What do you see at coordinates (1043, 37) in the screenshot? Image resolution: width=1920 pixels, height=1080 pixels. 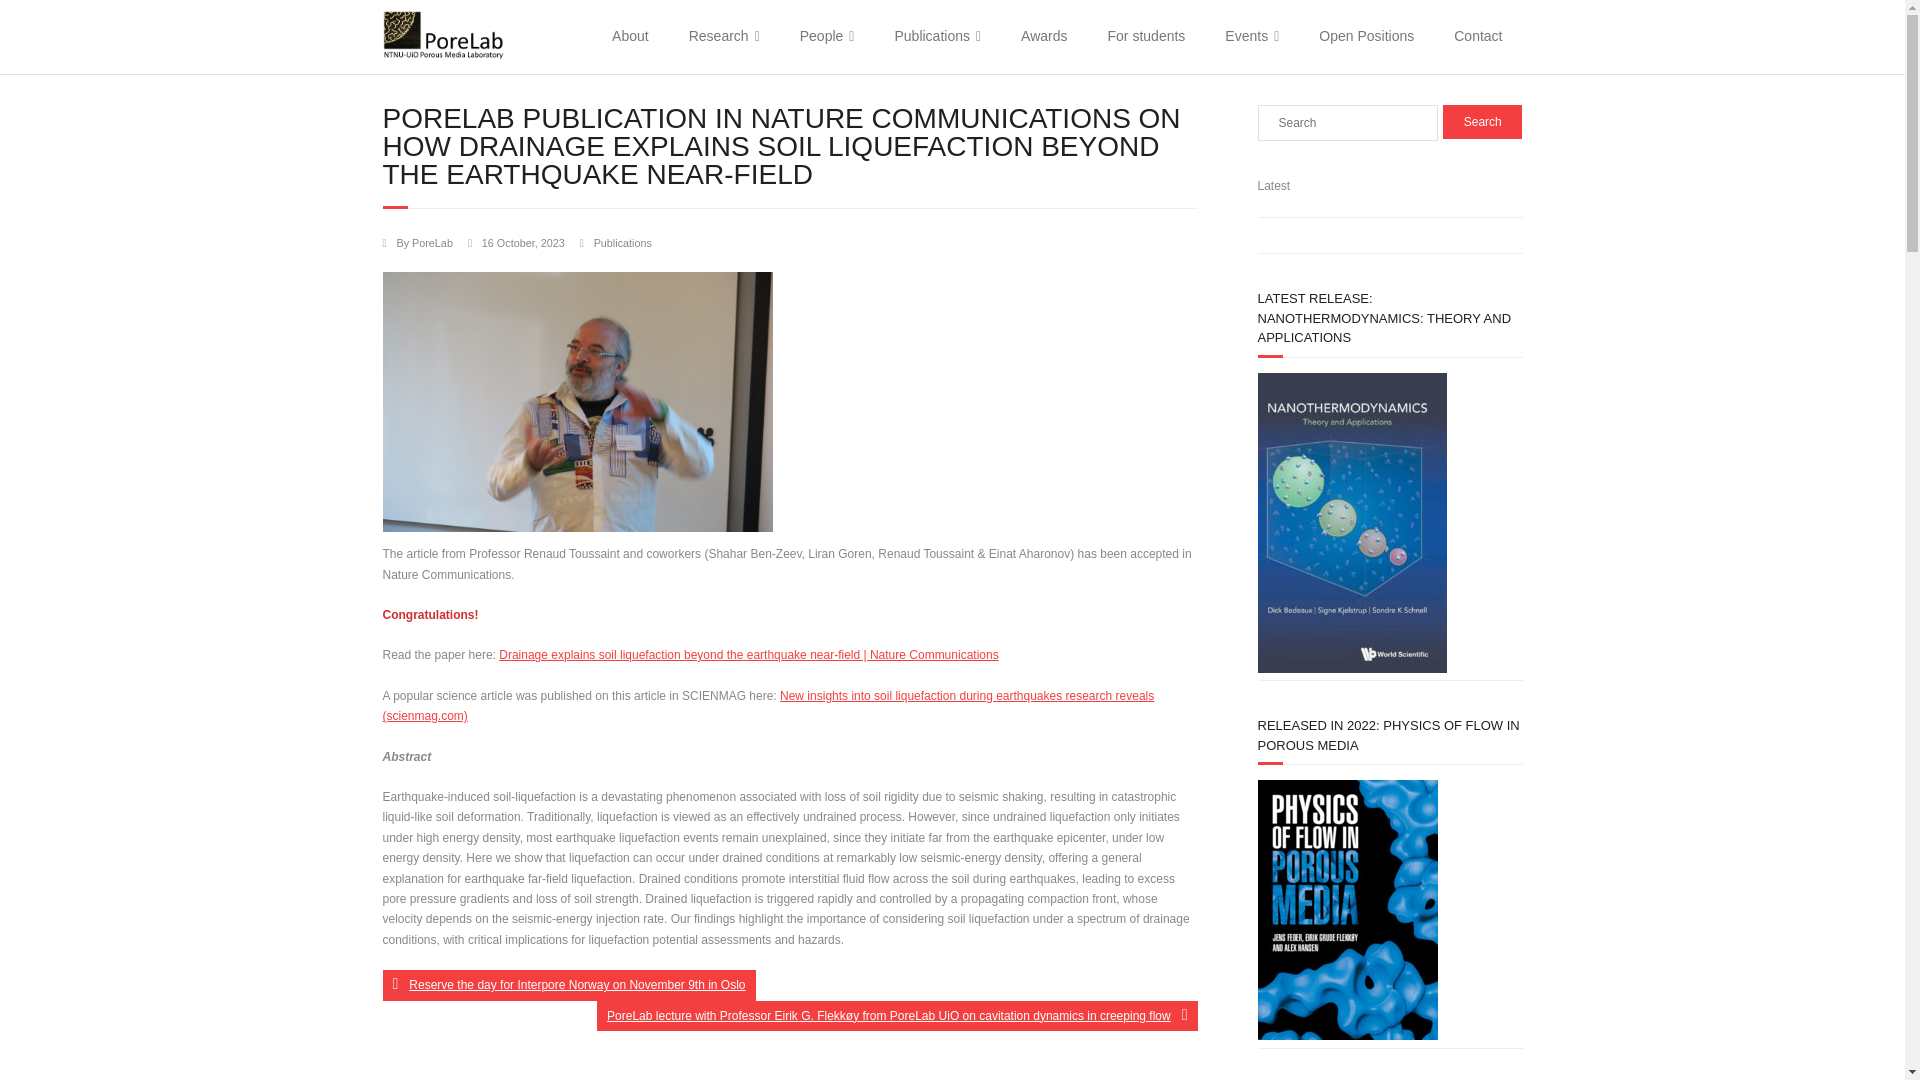 I see `Awards` at bounding box center [1043, 37].